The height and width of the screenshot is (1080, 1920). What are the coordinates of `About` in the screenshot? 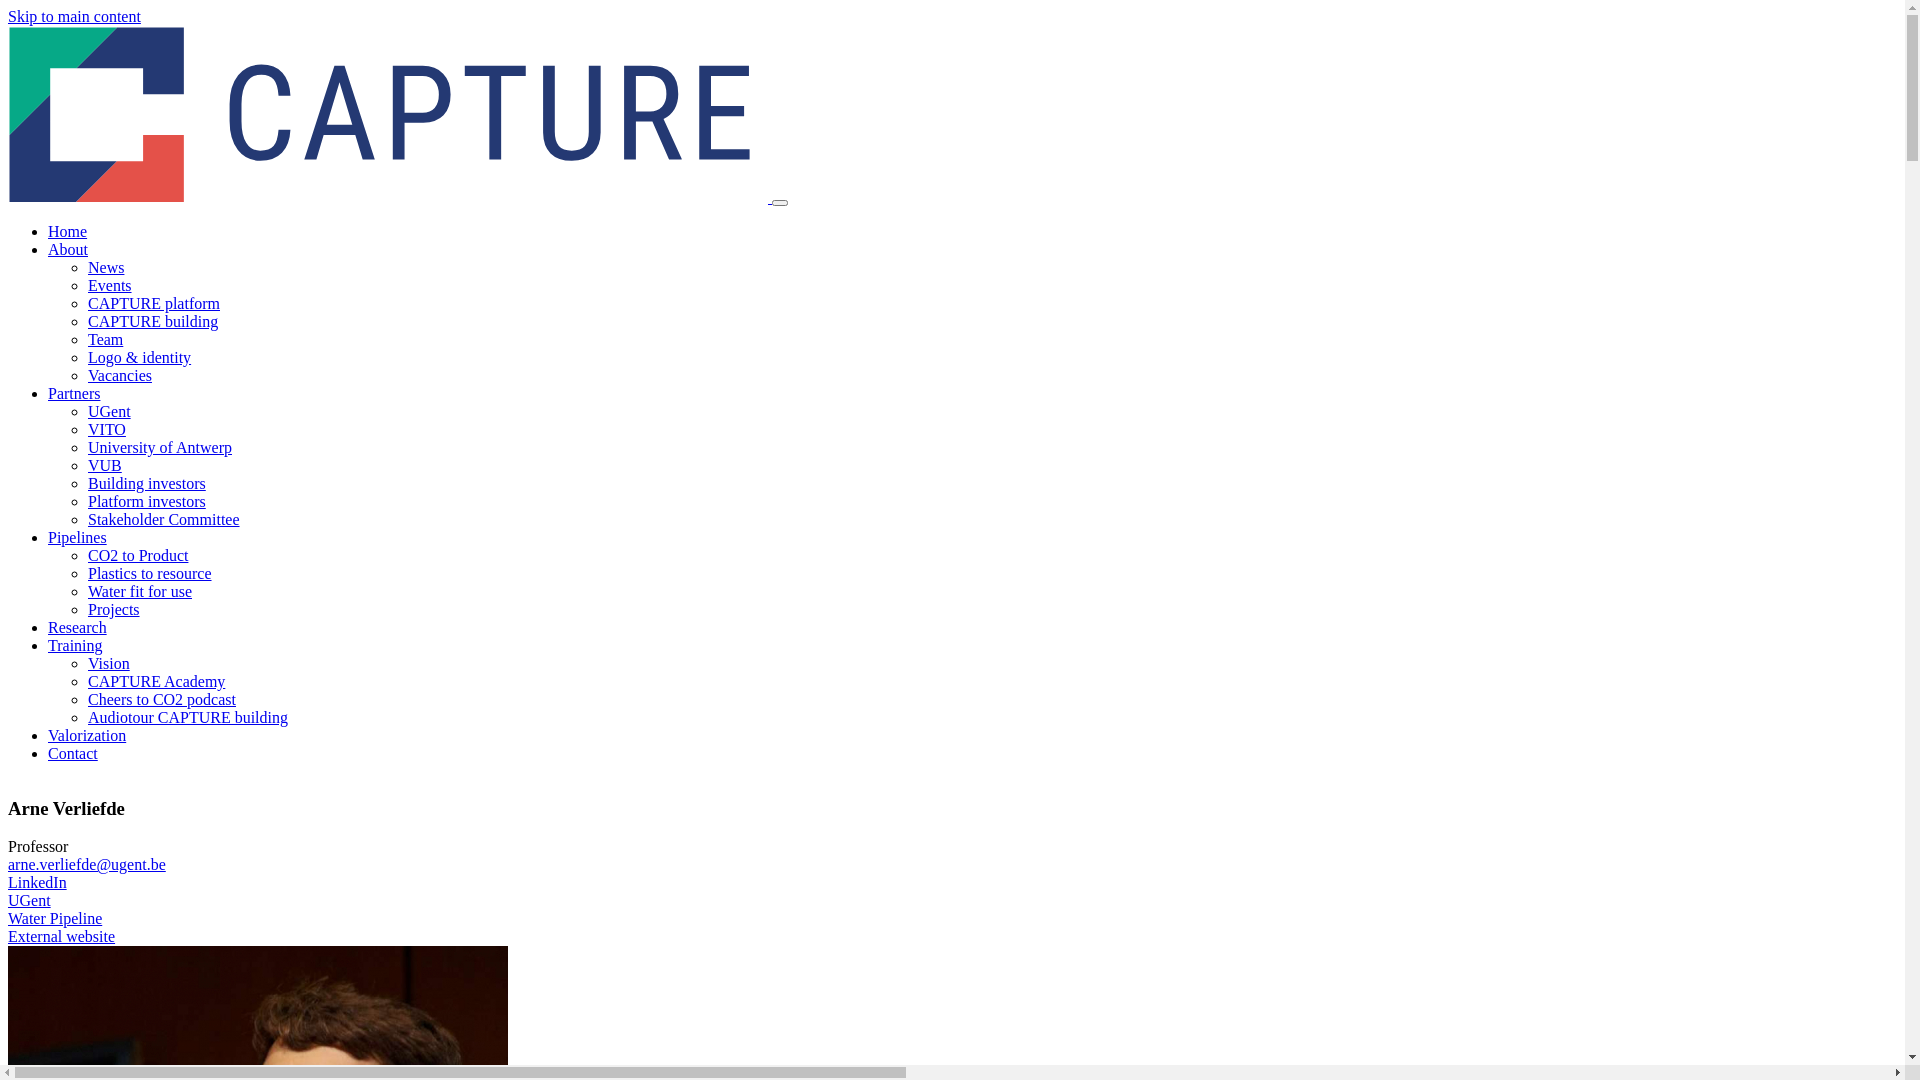 It's located at (68, 250).